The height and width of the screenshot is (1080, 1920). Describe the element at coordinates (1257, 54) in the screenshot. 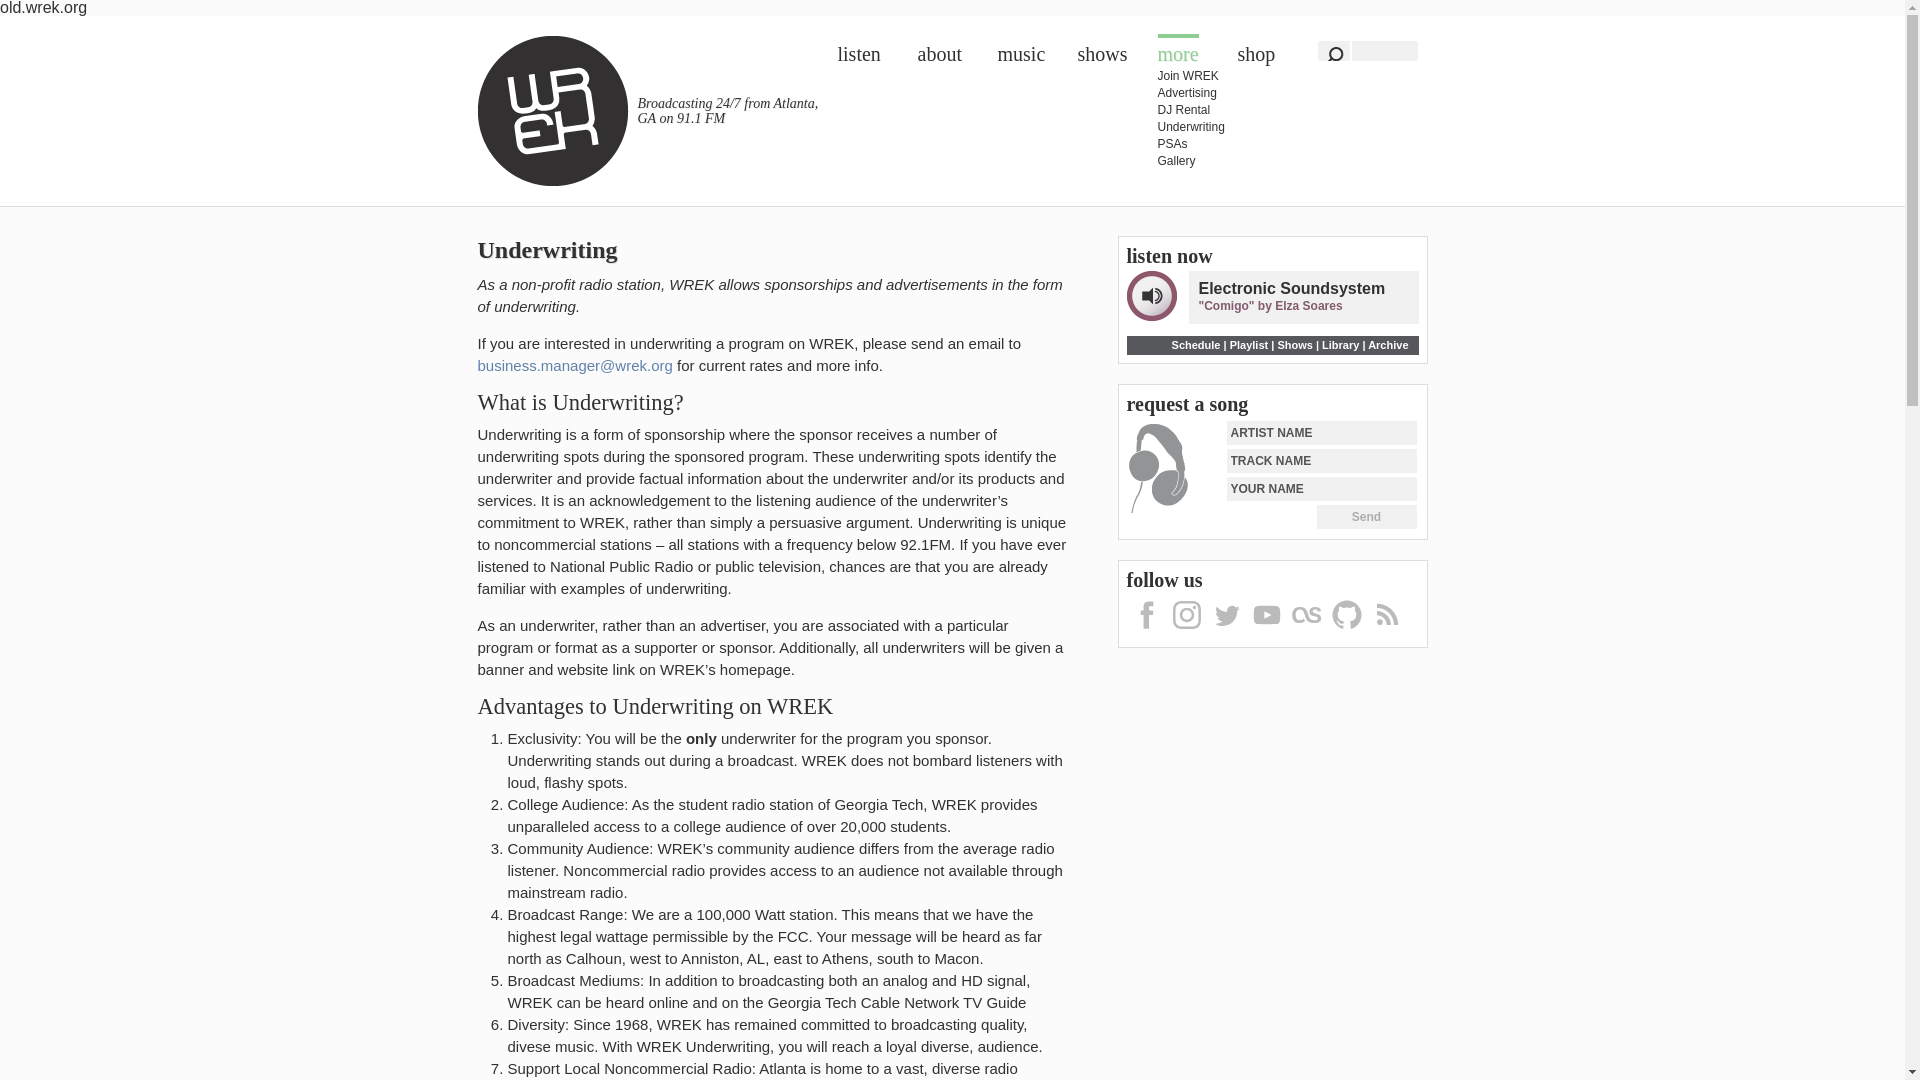

I see `shop` at that location.